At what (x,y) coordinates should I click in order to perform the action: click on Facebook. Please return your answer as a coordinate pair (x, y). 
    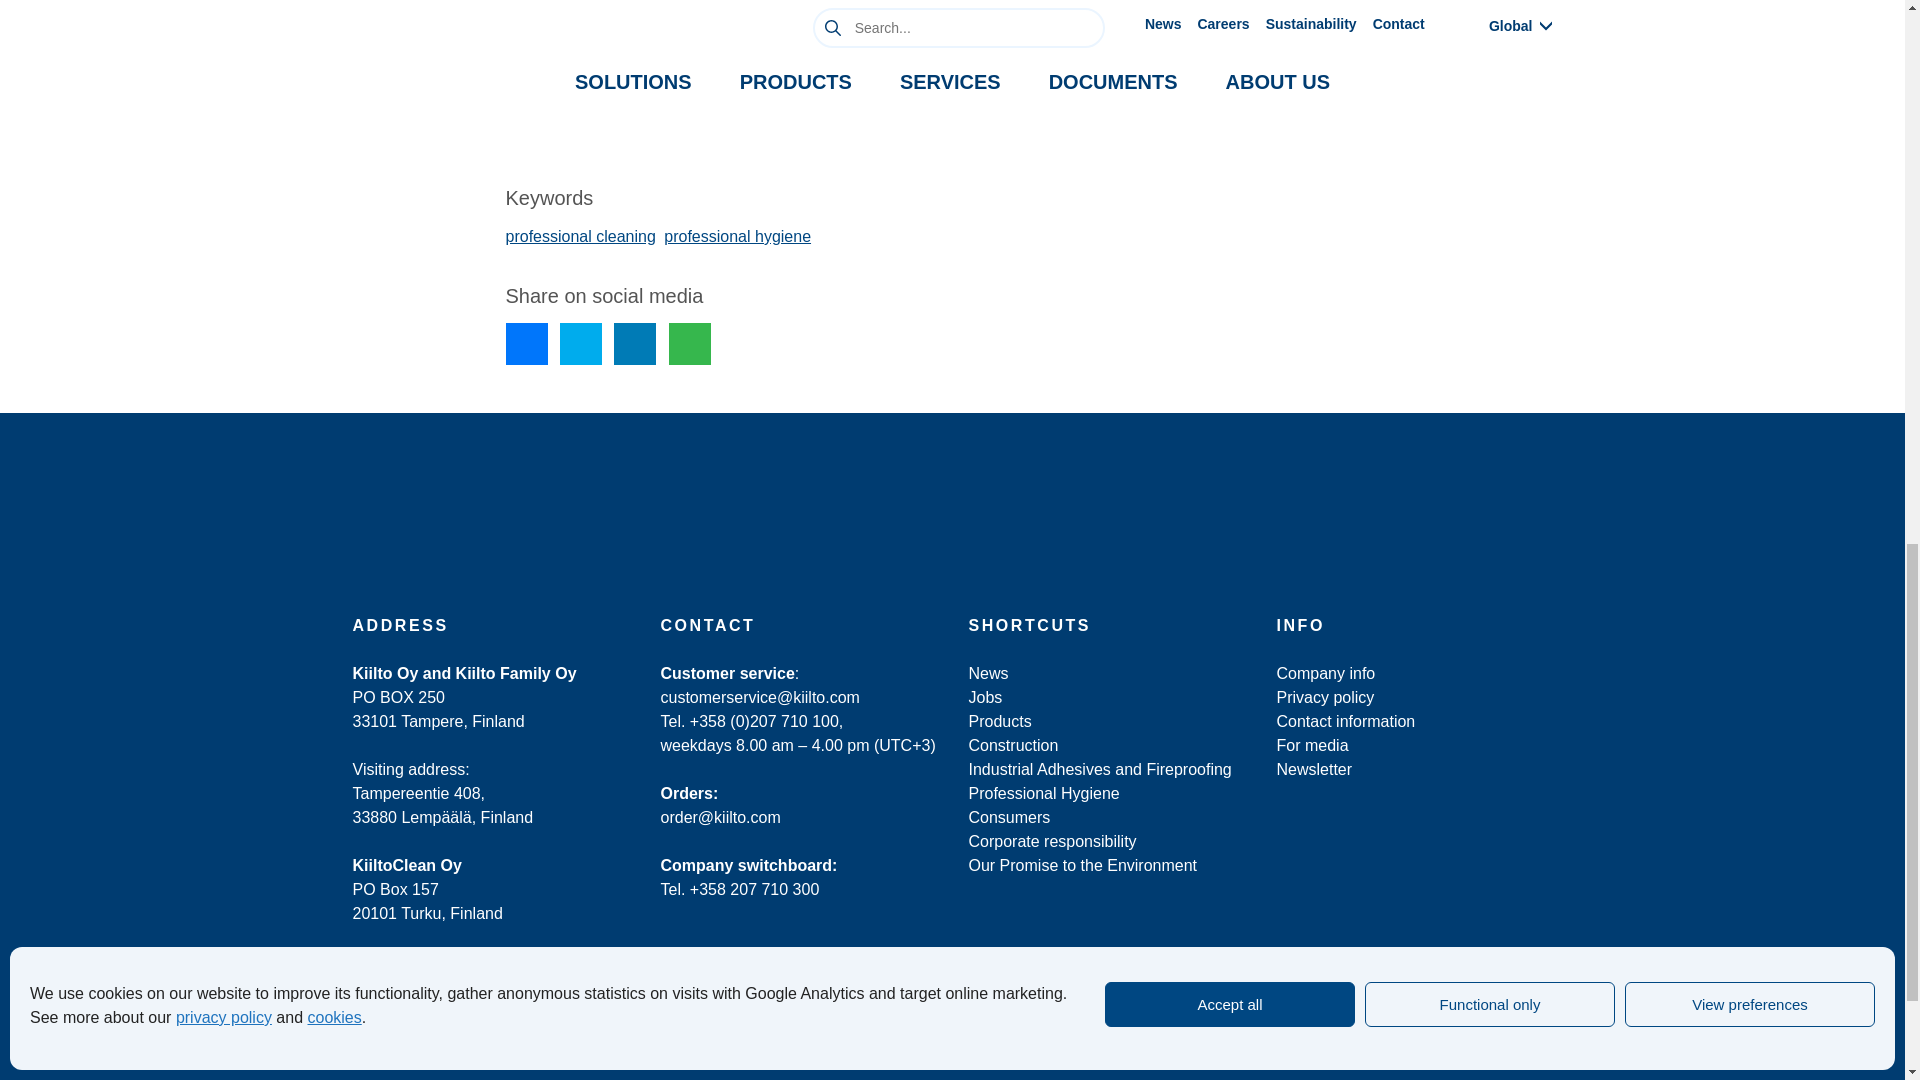
    Looking at the image, I should click on (1286, 898).